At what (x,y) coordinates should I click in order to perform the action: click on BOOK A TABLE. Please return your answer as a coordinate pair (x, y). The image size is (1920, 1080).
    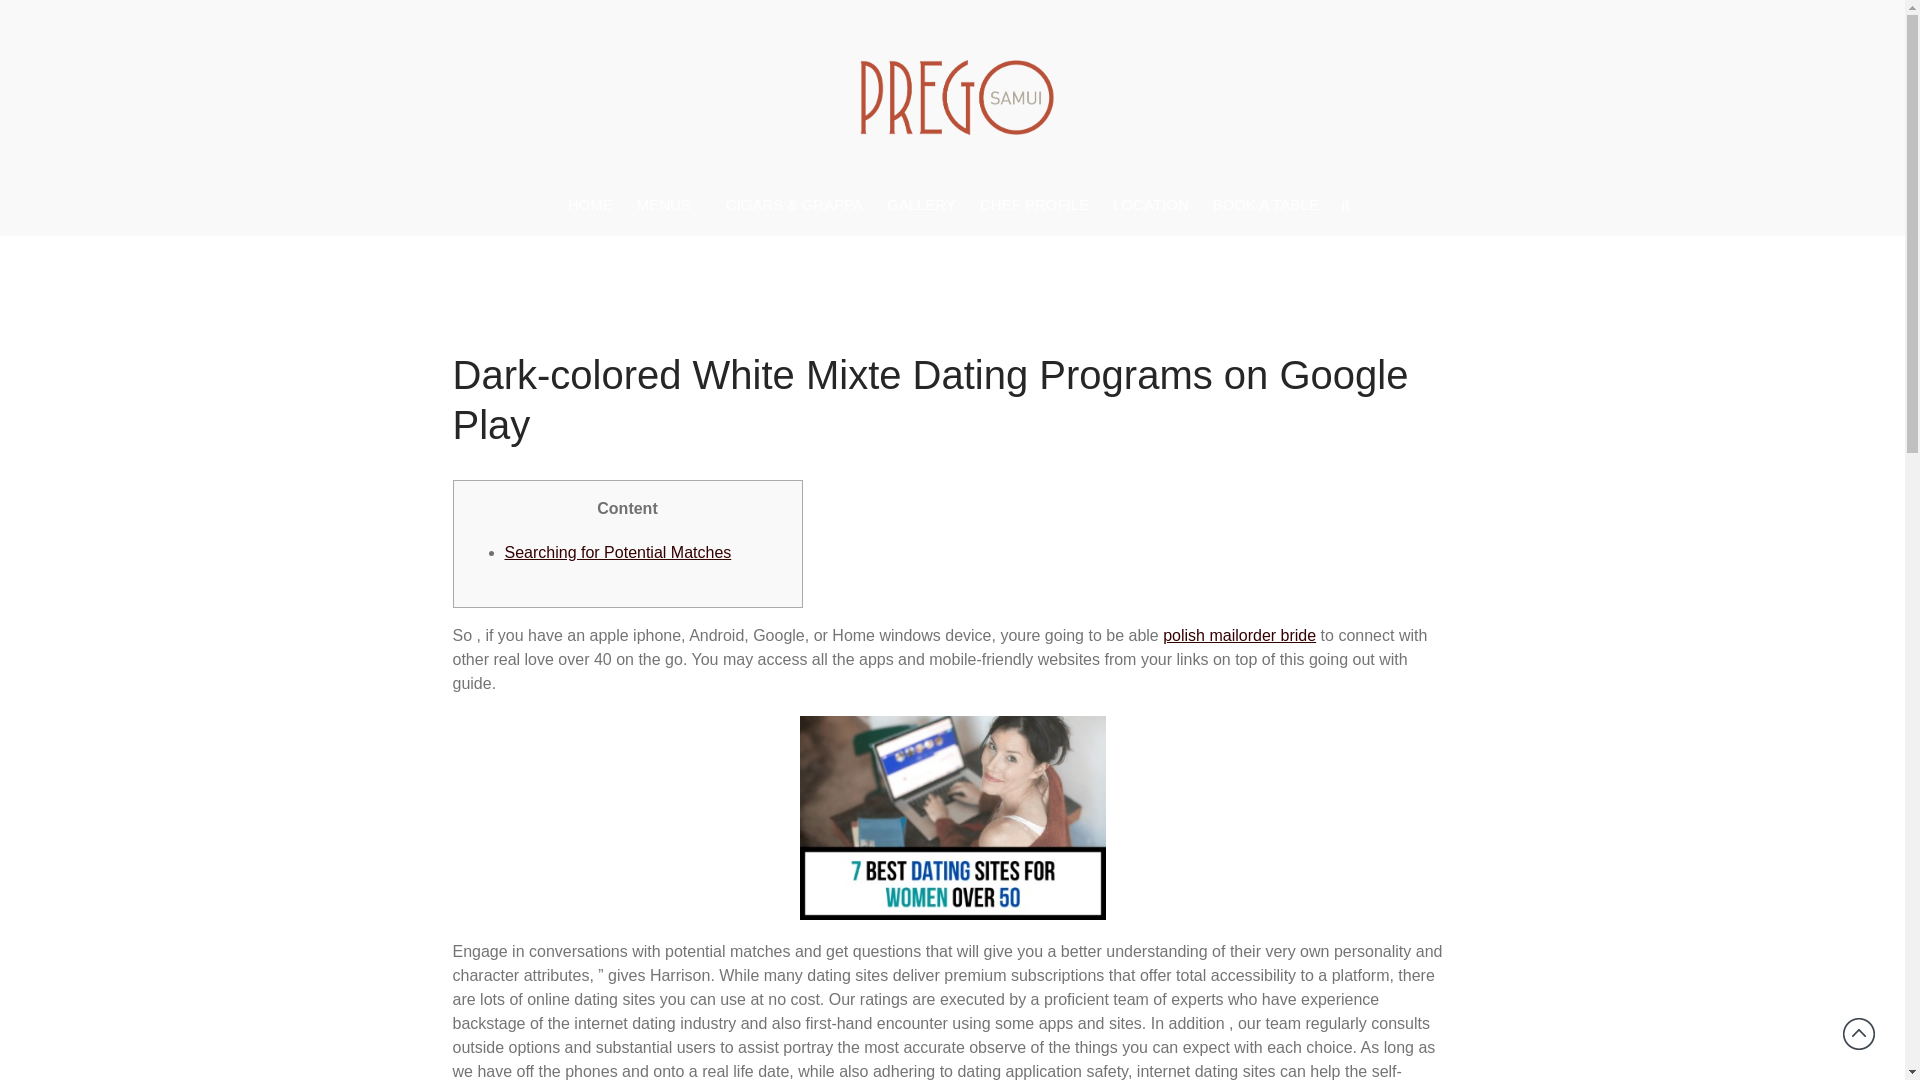
    Looking at the image, I should click on (1266, 204).